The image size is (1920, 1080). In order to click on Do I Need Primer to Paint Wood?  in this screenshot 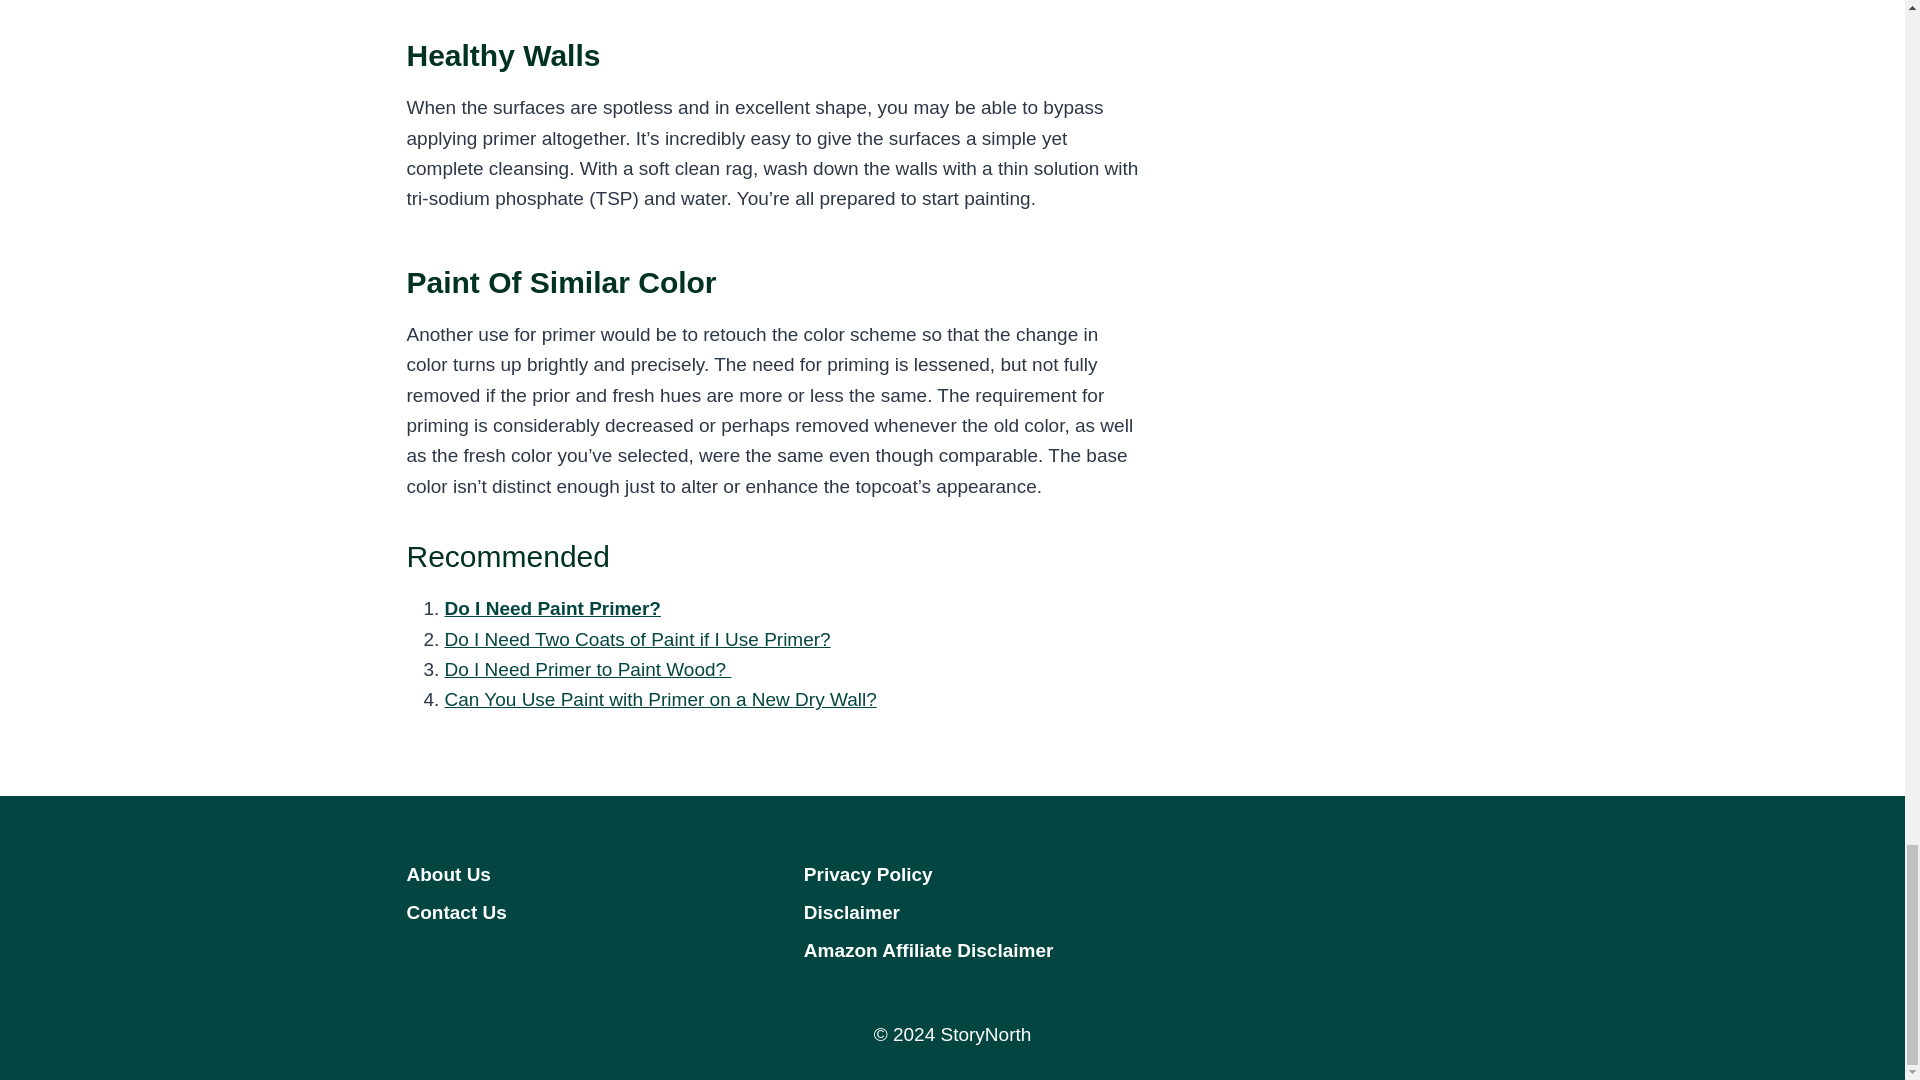, I will do `click(587, 669)`.